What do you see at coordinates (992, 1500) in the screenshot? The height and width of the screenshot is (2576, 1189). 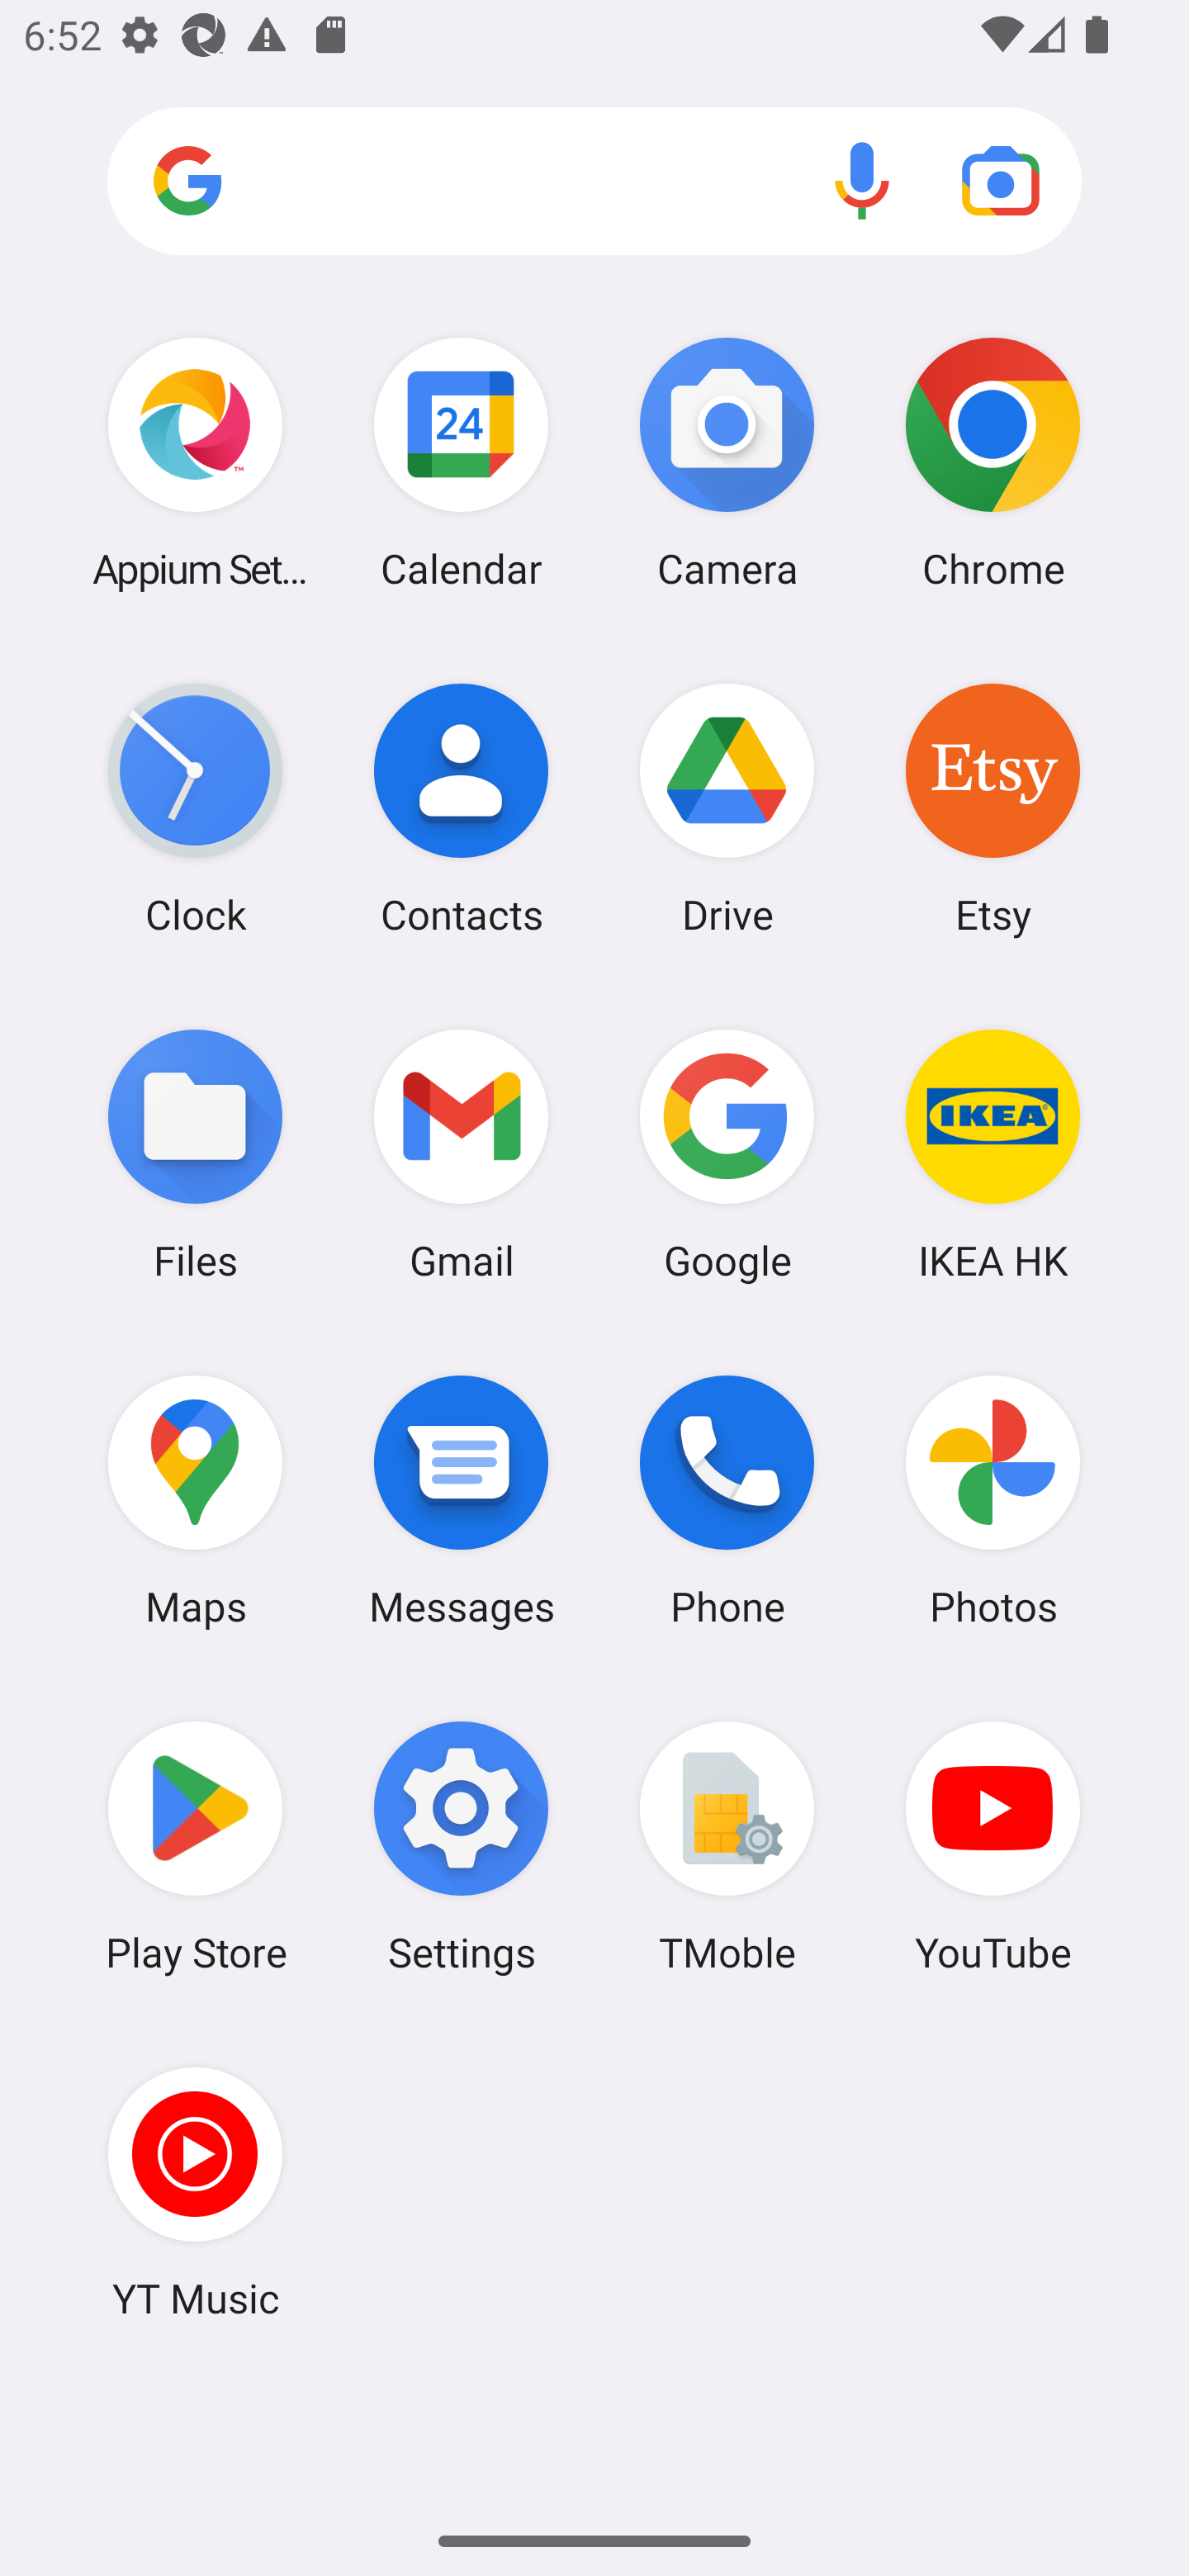 I see `Photos` at bounding box center [992, 1500].